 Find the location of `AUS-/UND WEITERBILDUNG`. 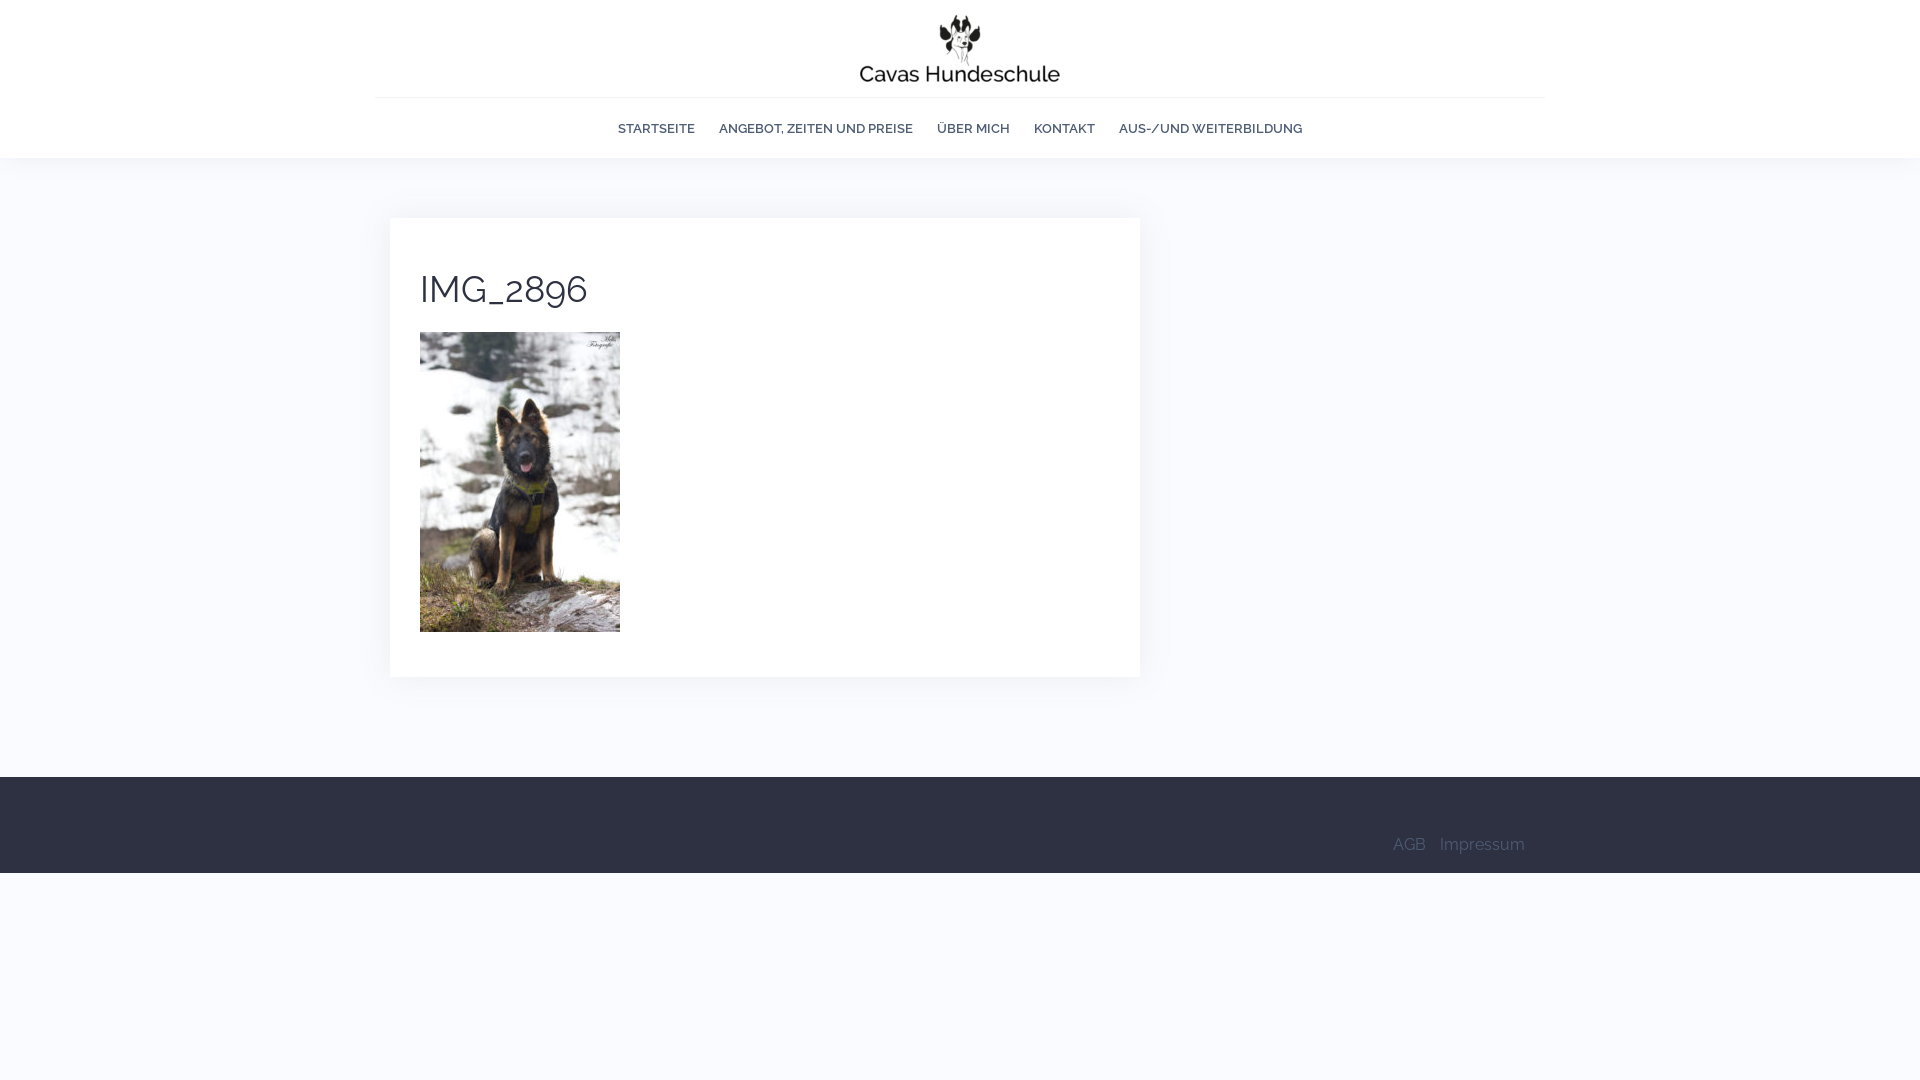

AUS-/UND WEITERBILDUNG is located at coordinates (1210, 130).